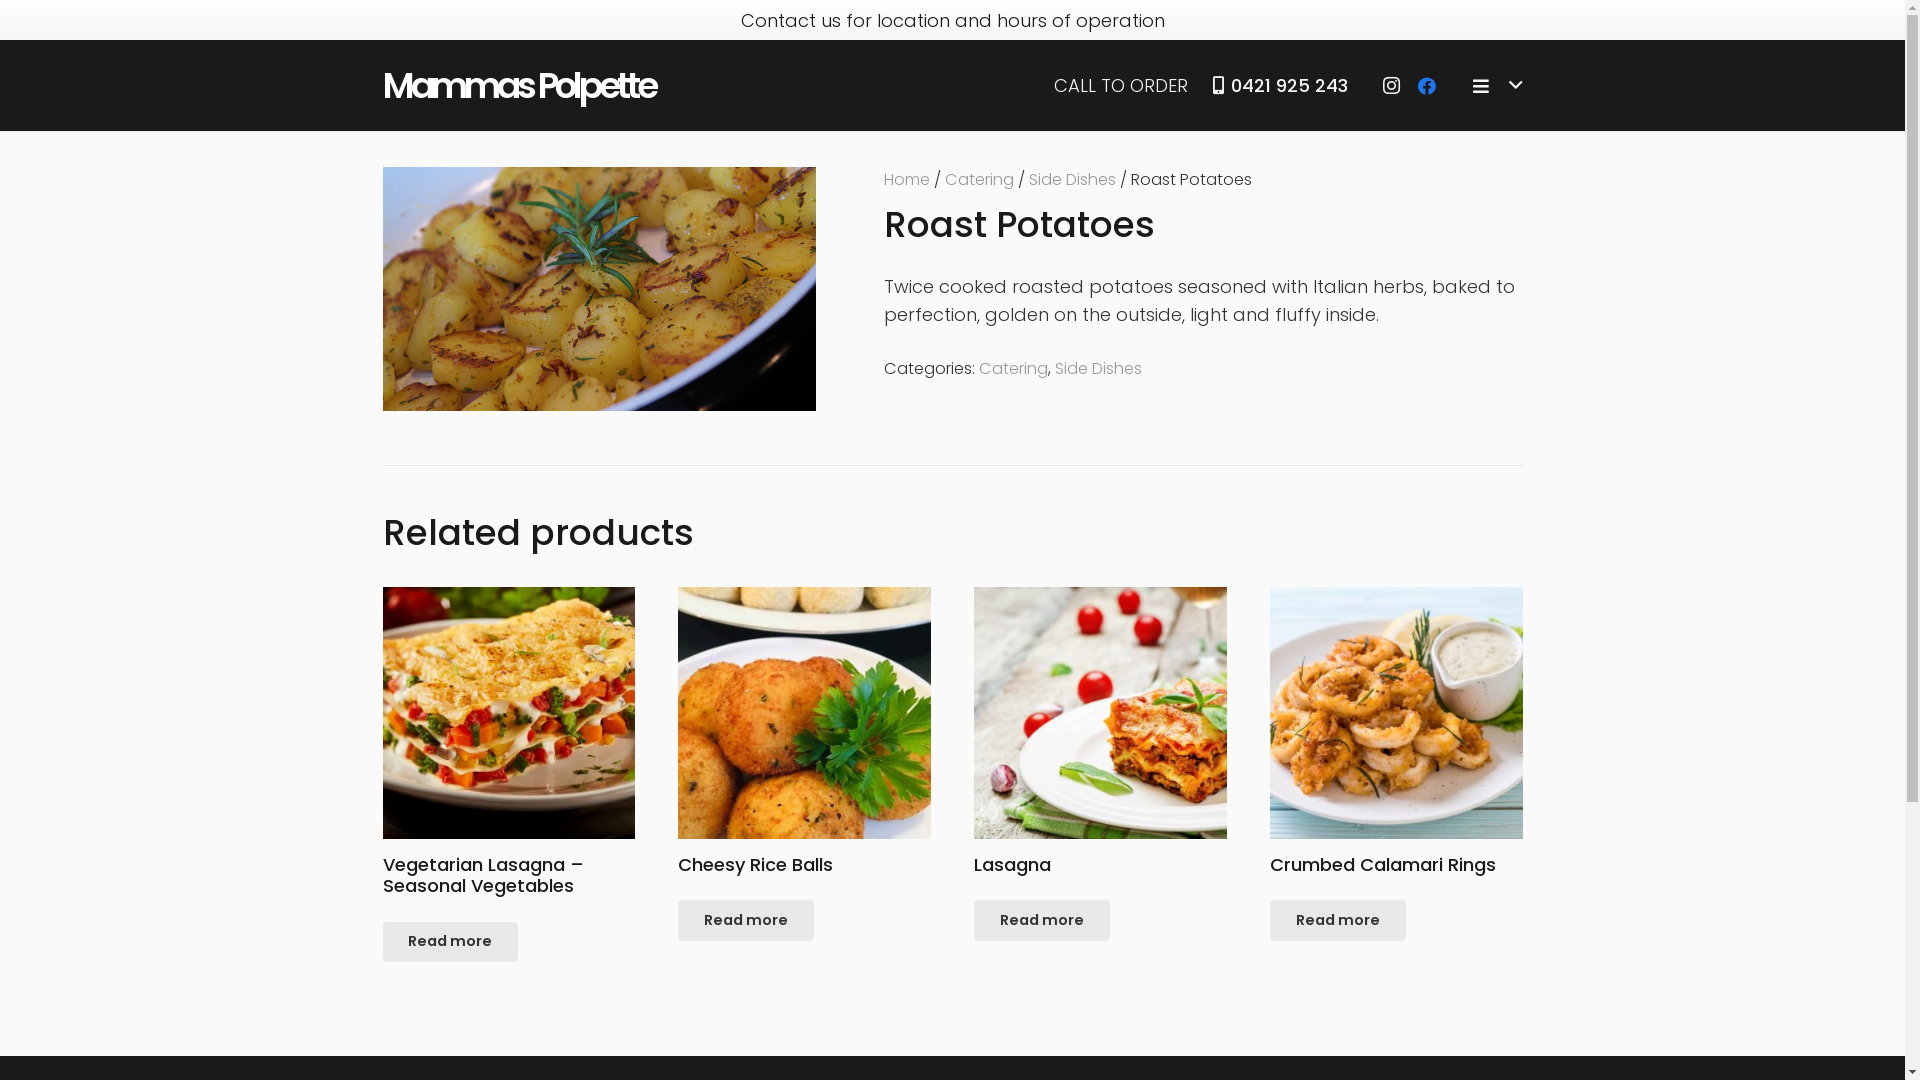  I want to click on Read more, so click(1042, 920).